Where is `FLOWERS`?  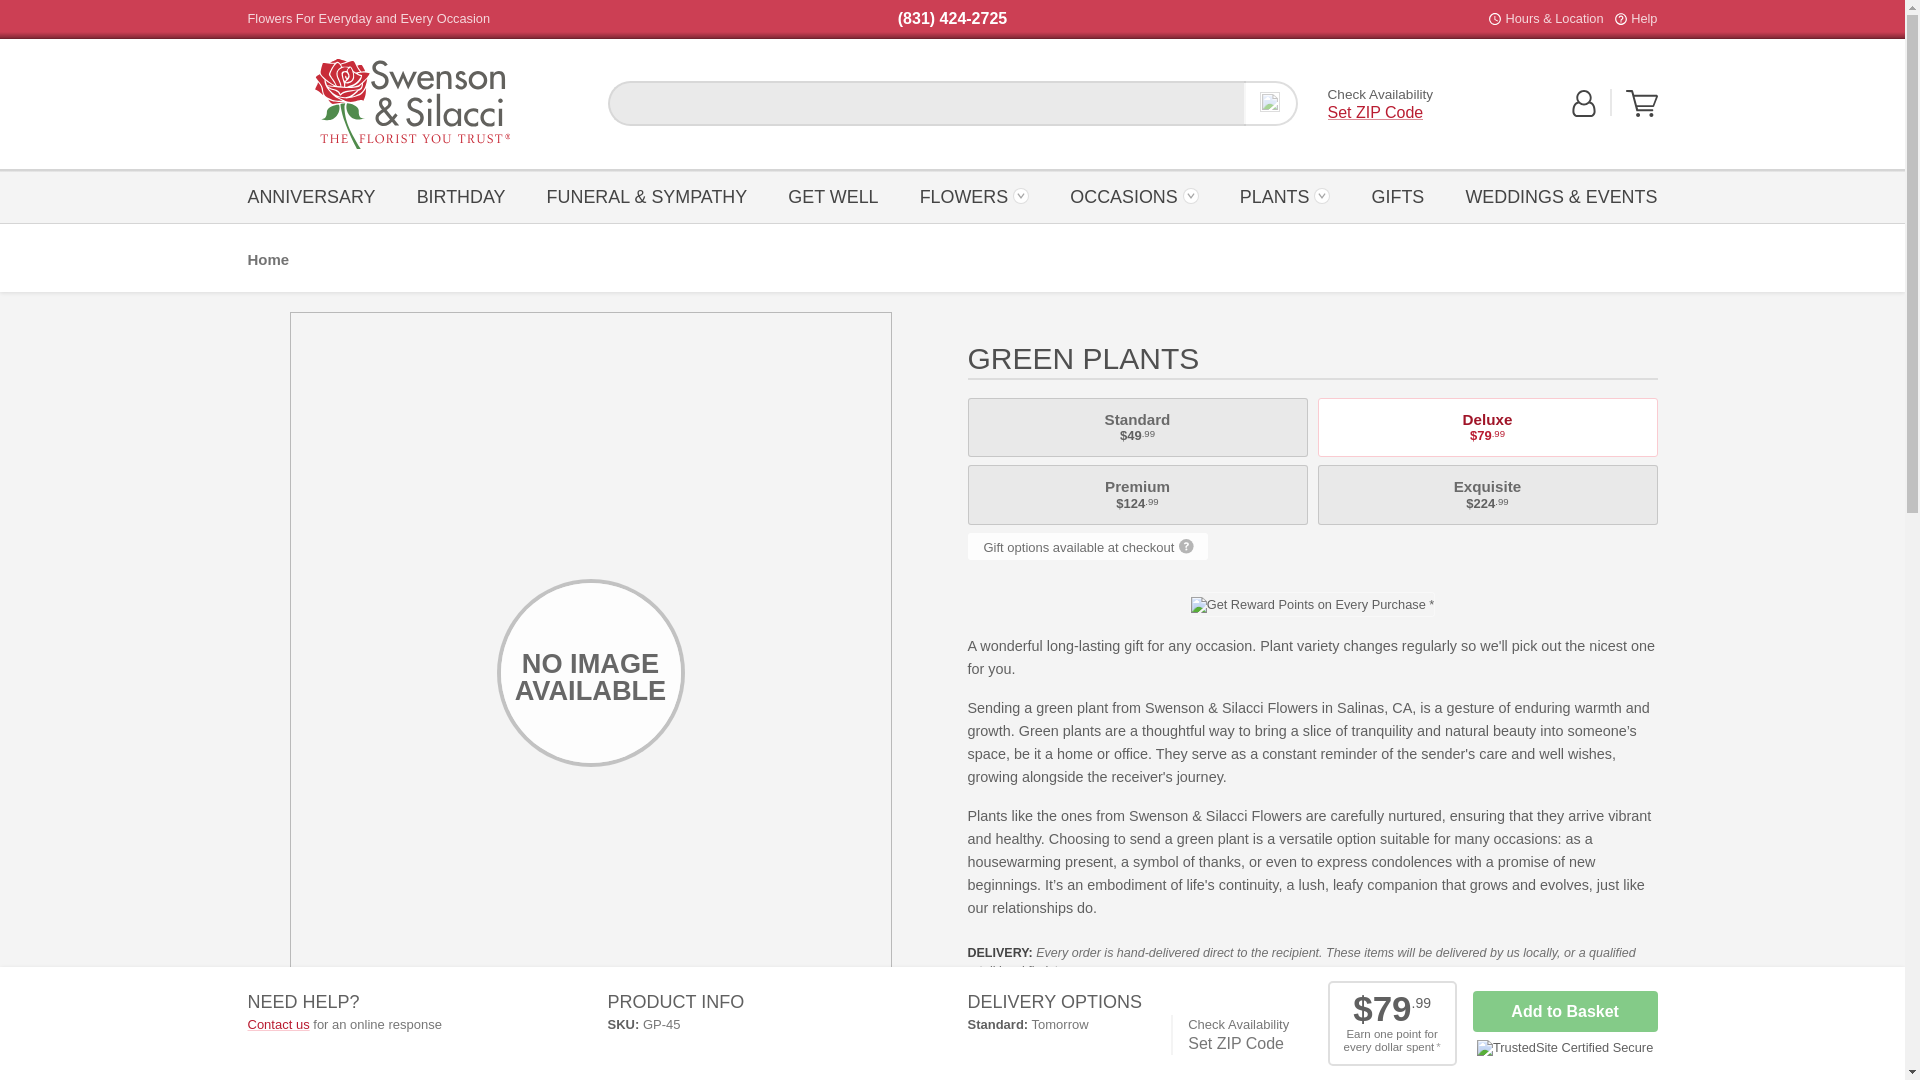 FLOWERS is located at coordinates (974, 195).